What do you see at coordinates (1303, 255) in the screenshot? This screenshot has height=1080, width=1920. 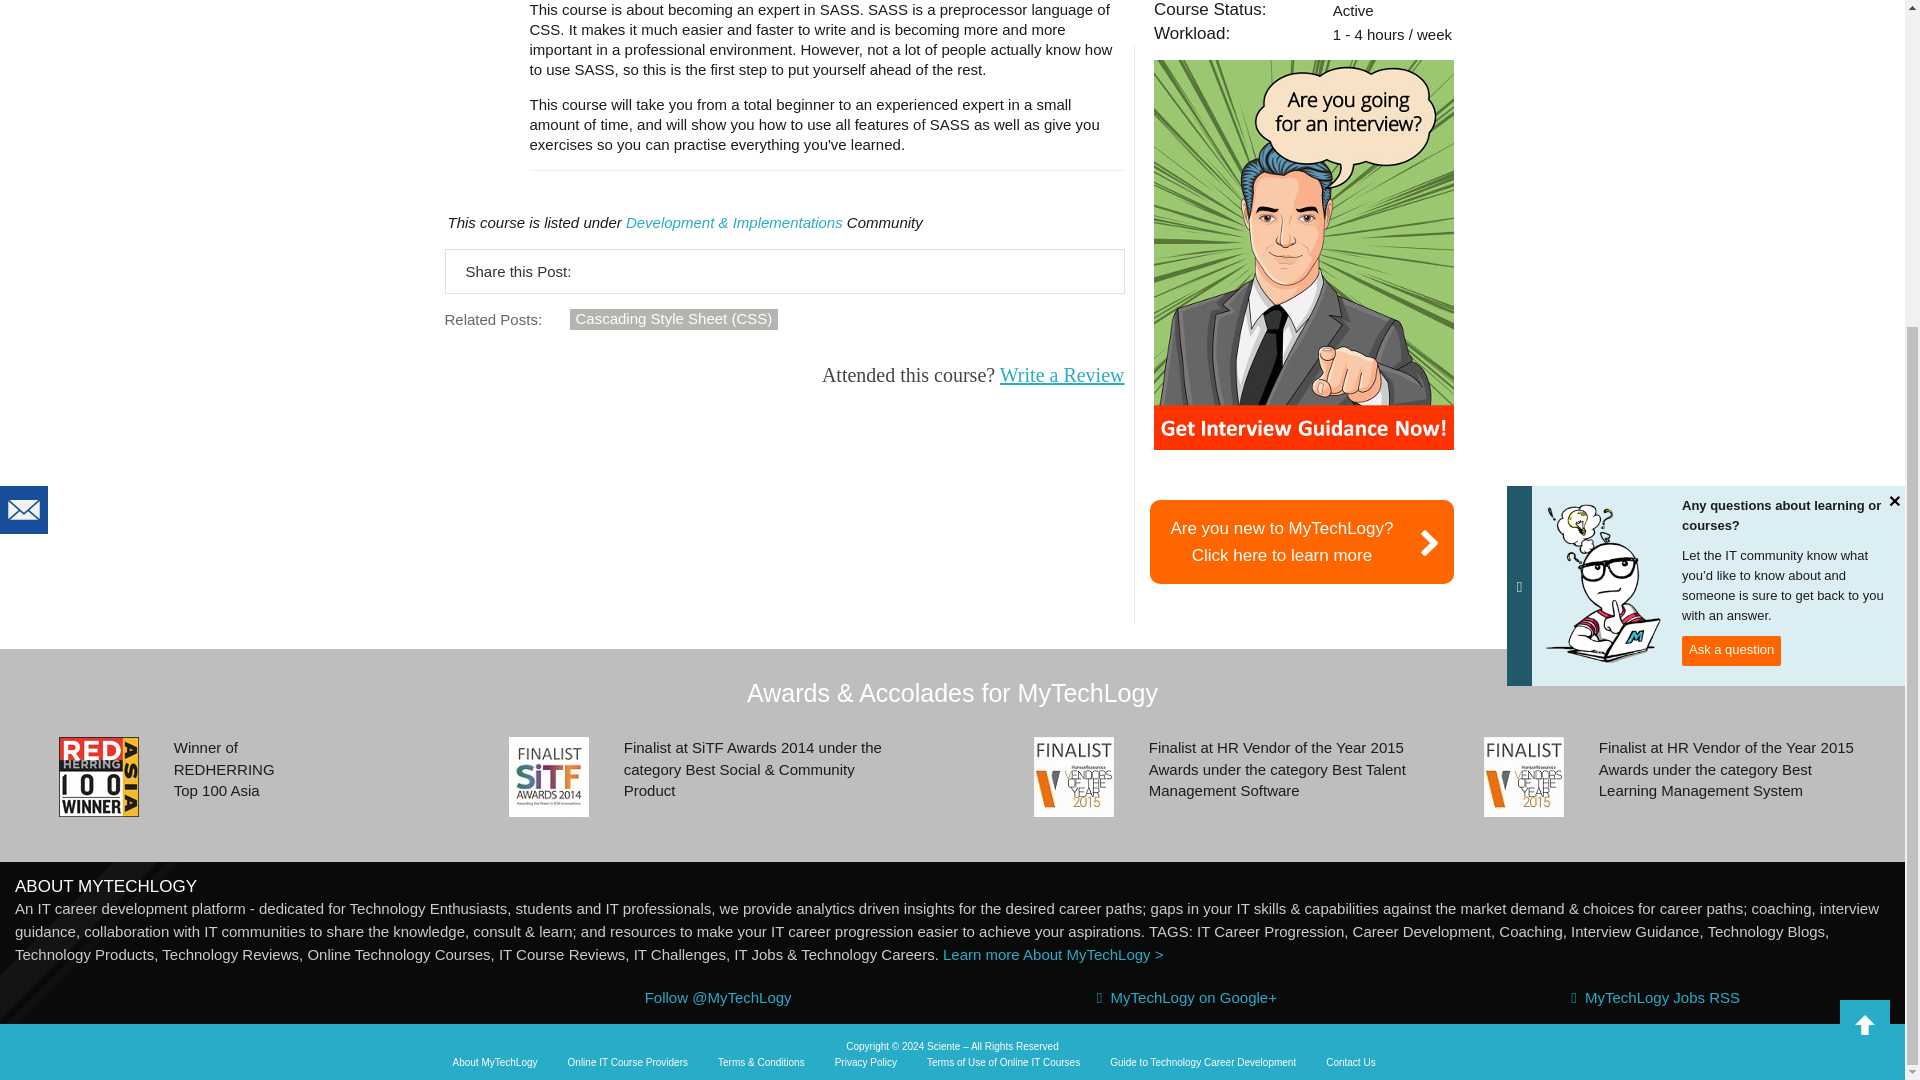 I see `Going for an interview? Get Interview Guidance Now` at bounding box center [1303, 255].